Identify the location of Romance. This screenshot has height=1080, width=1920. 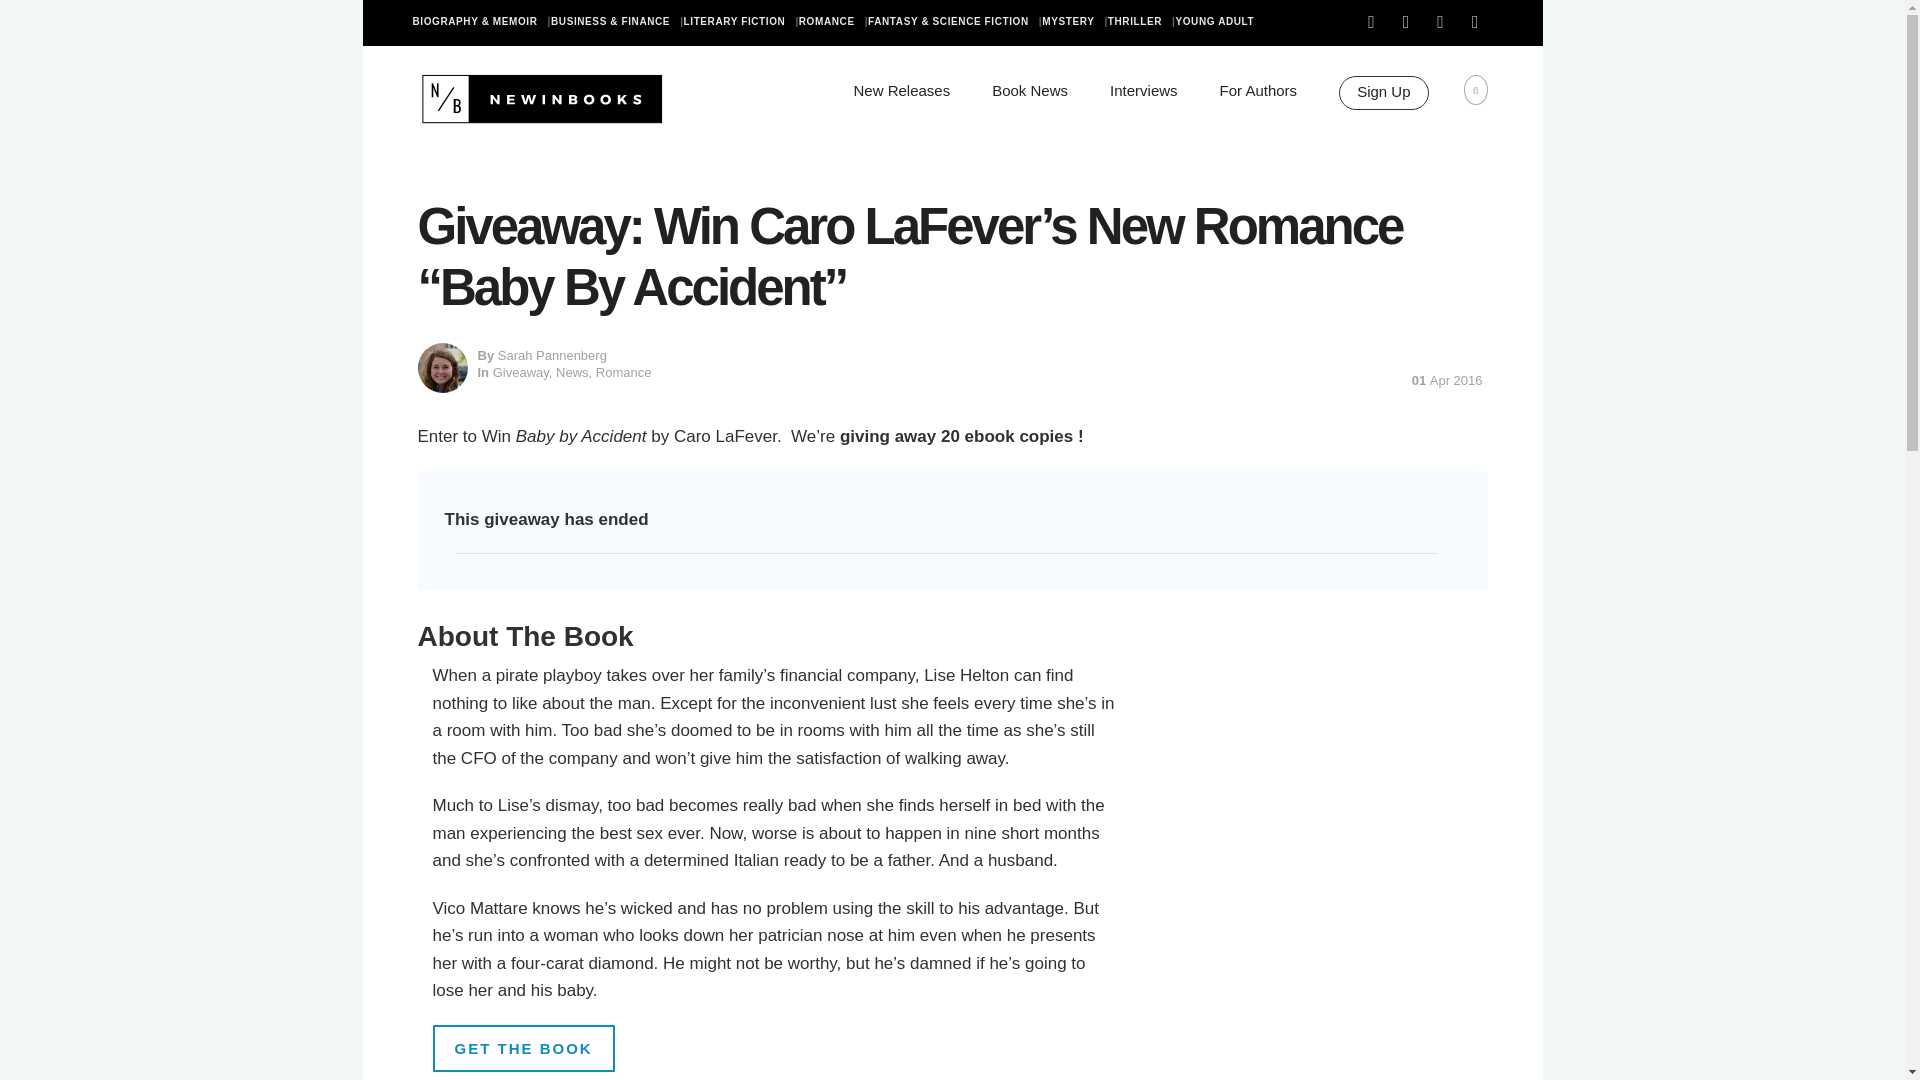
(624, 372).